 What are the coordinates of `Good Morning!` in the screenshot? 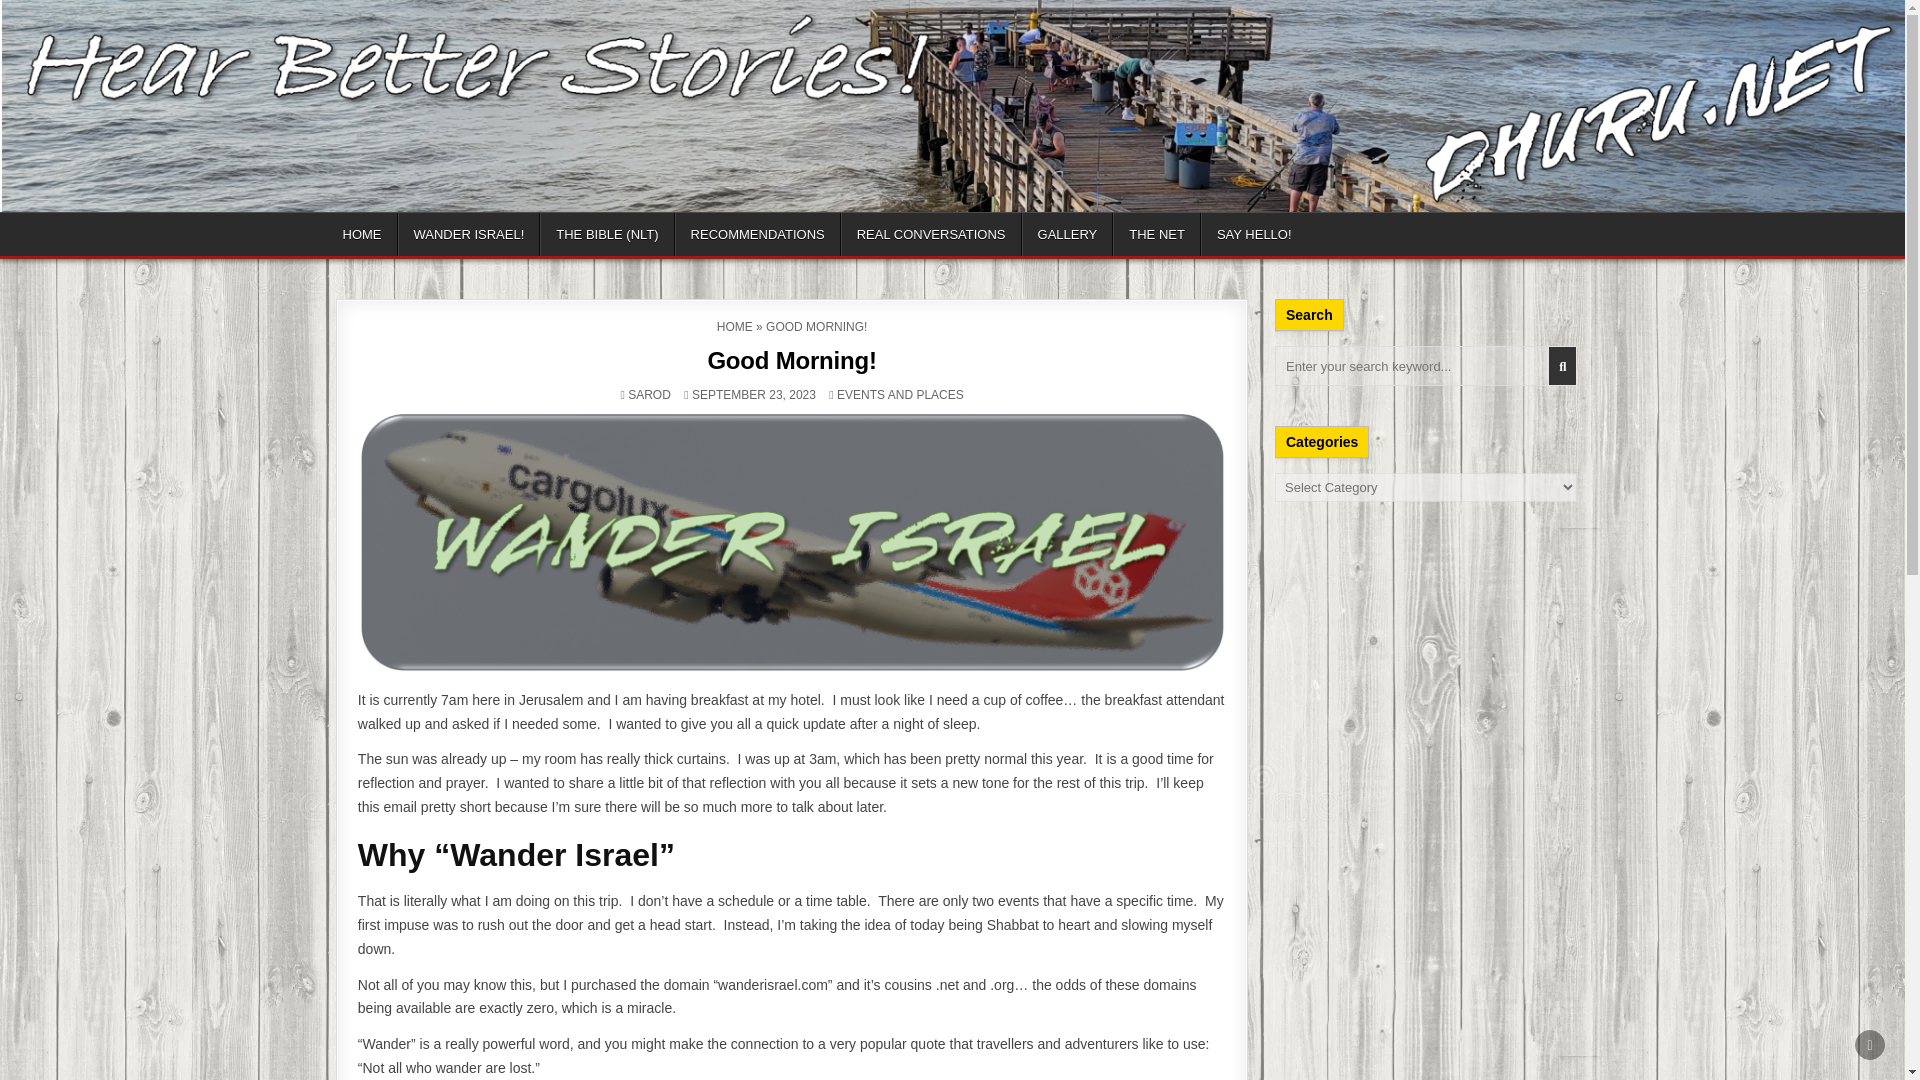 It's located at (792, 366).